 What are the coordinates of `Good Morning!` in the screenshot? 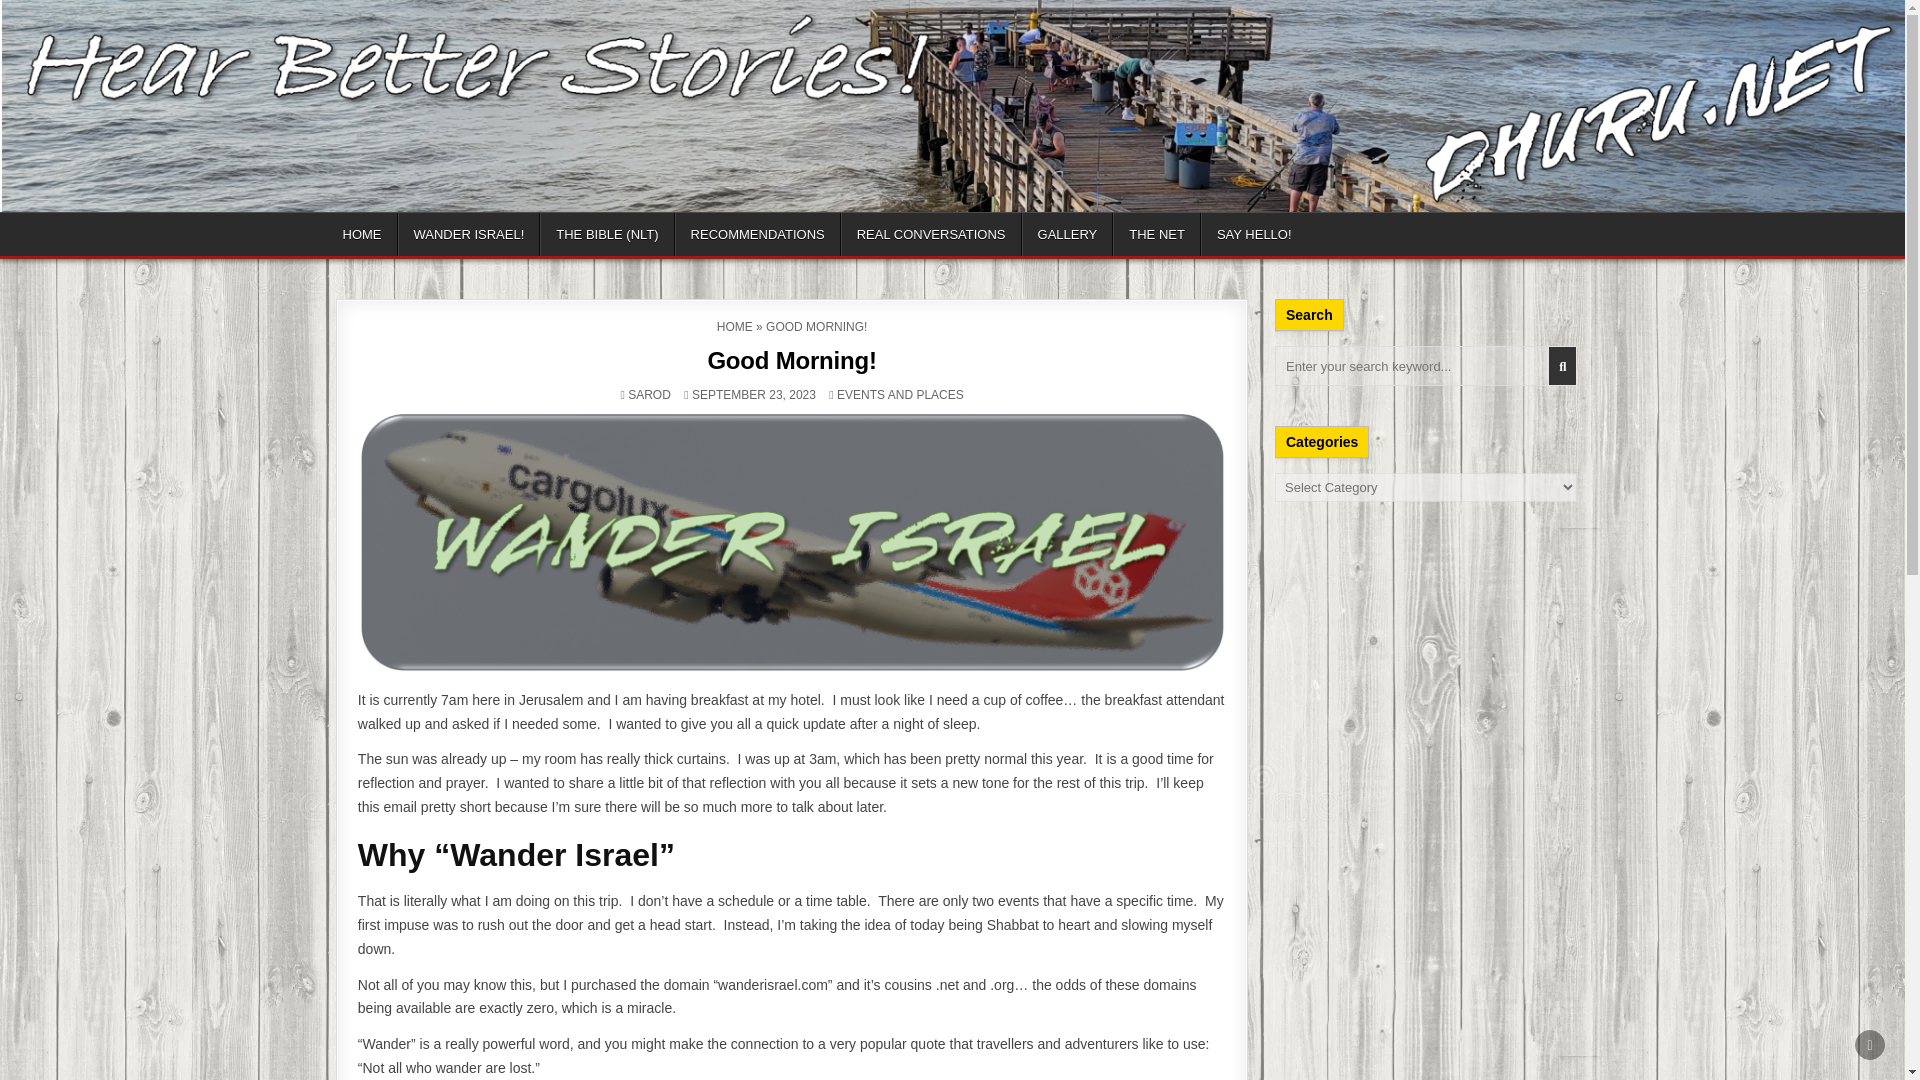 It's located at (792, 366).